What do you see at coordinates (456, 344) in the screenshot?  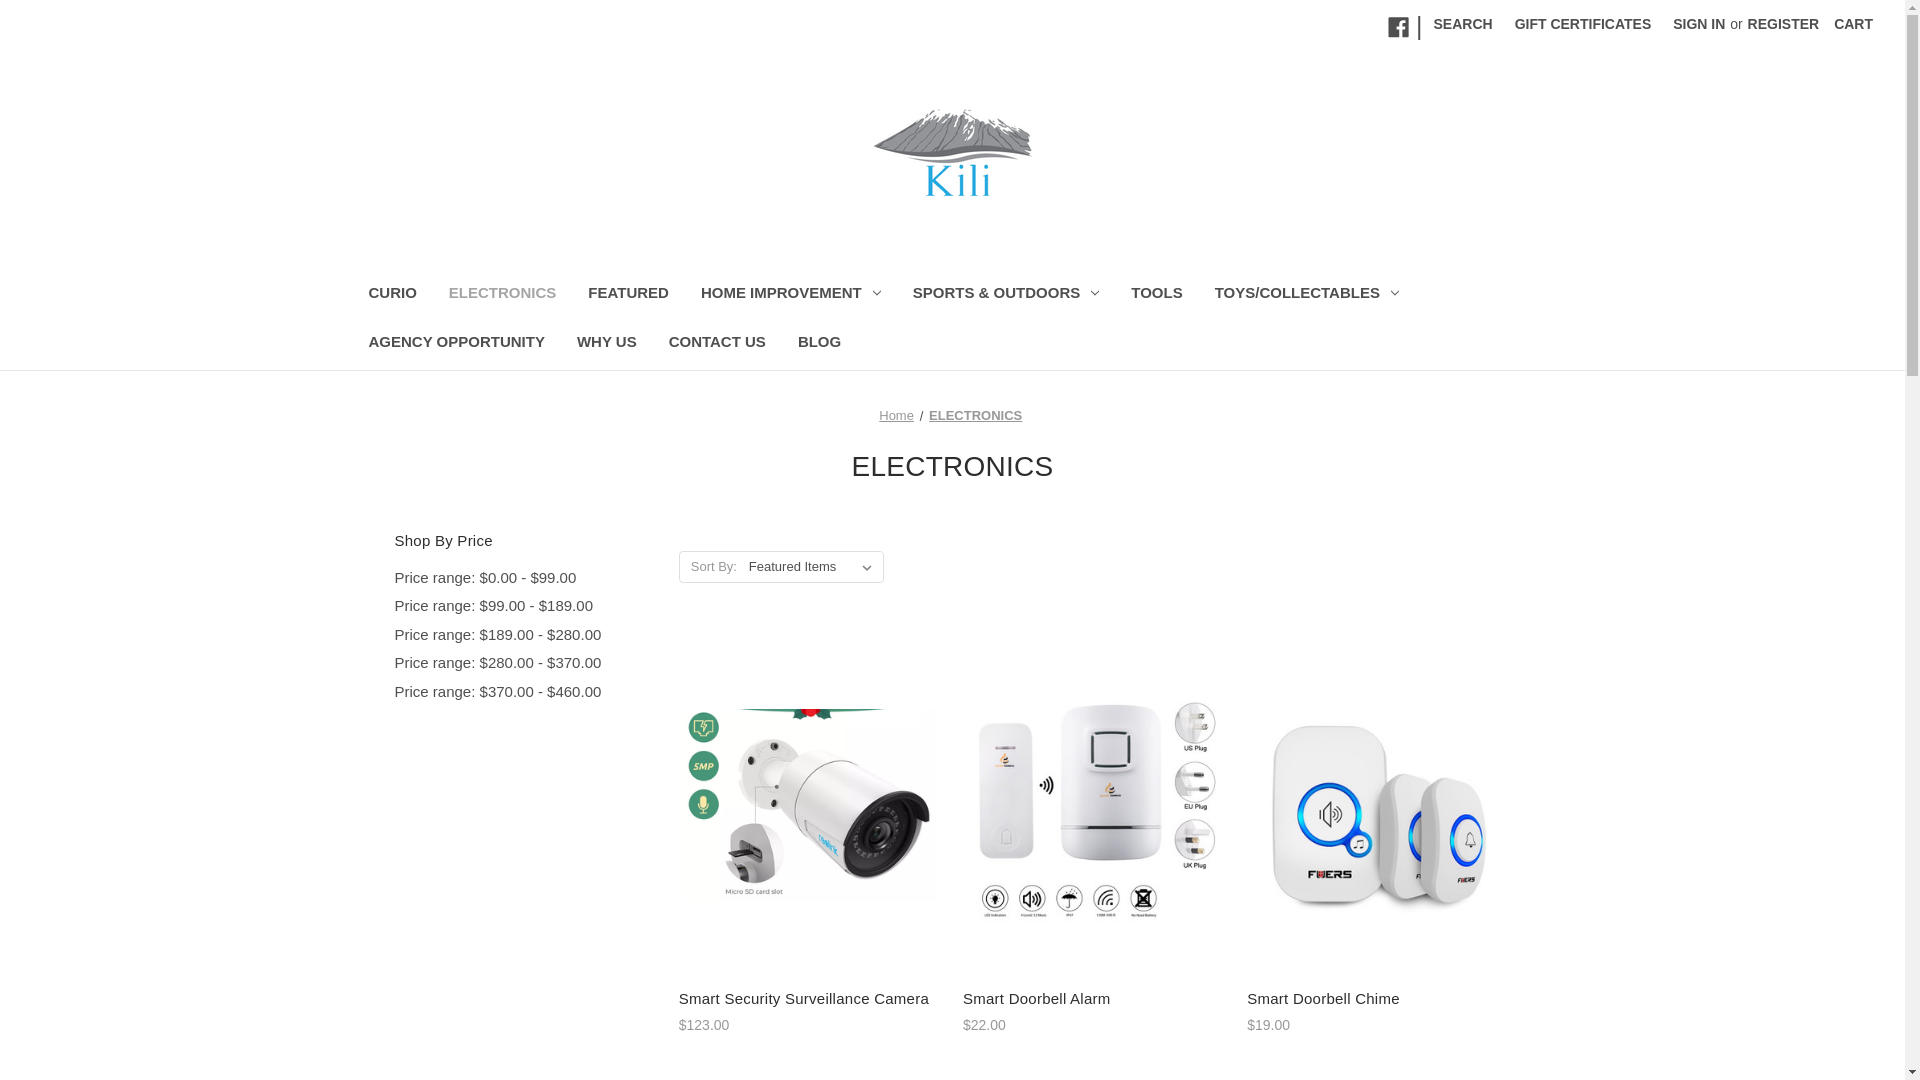 I see `AGENCY OPPORTUNITY` at bounding box center [456, 344].